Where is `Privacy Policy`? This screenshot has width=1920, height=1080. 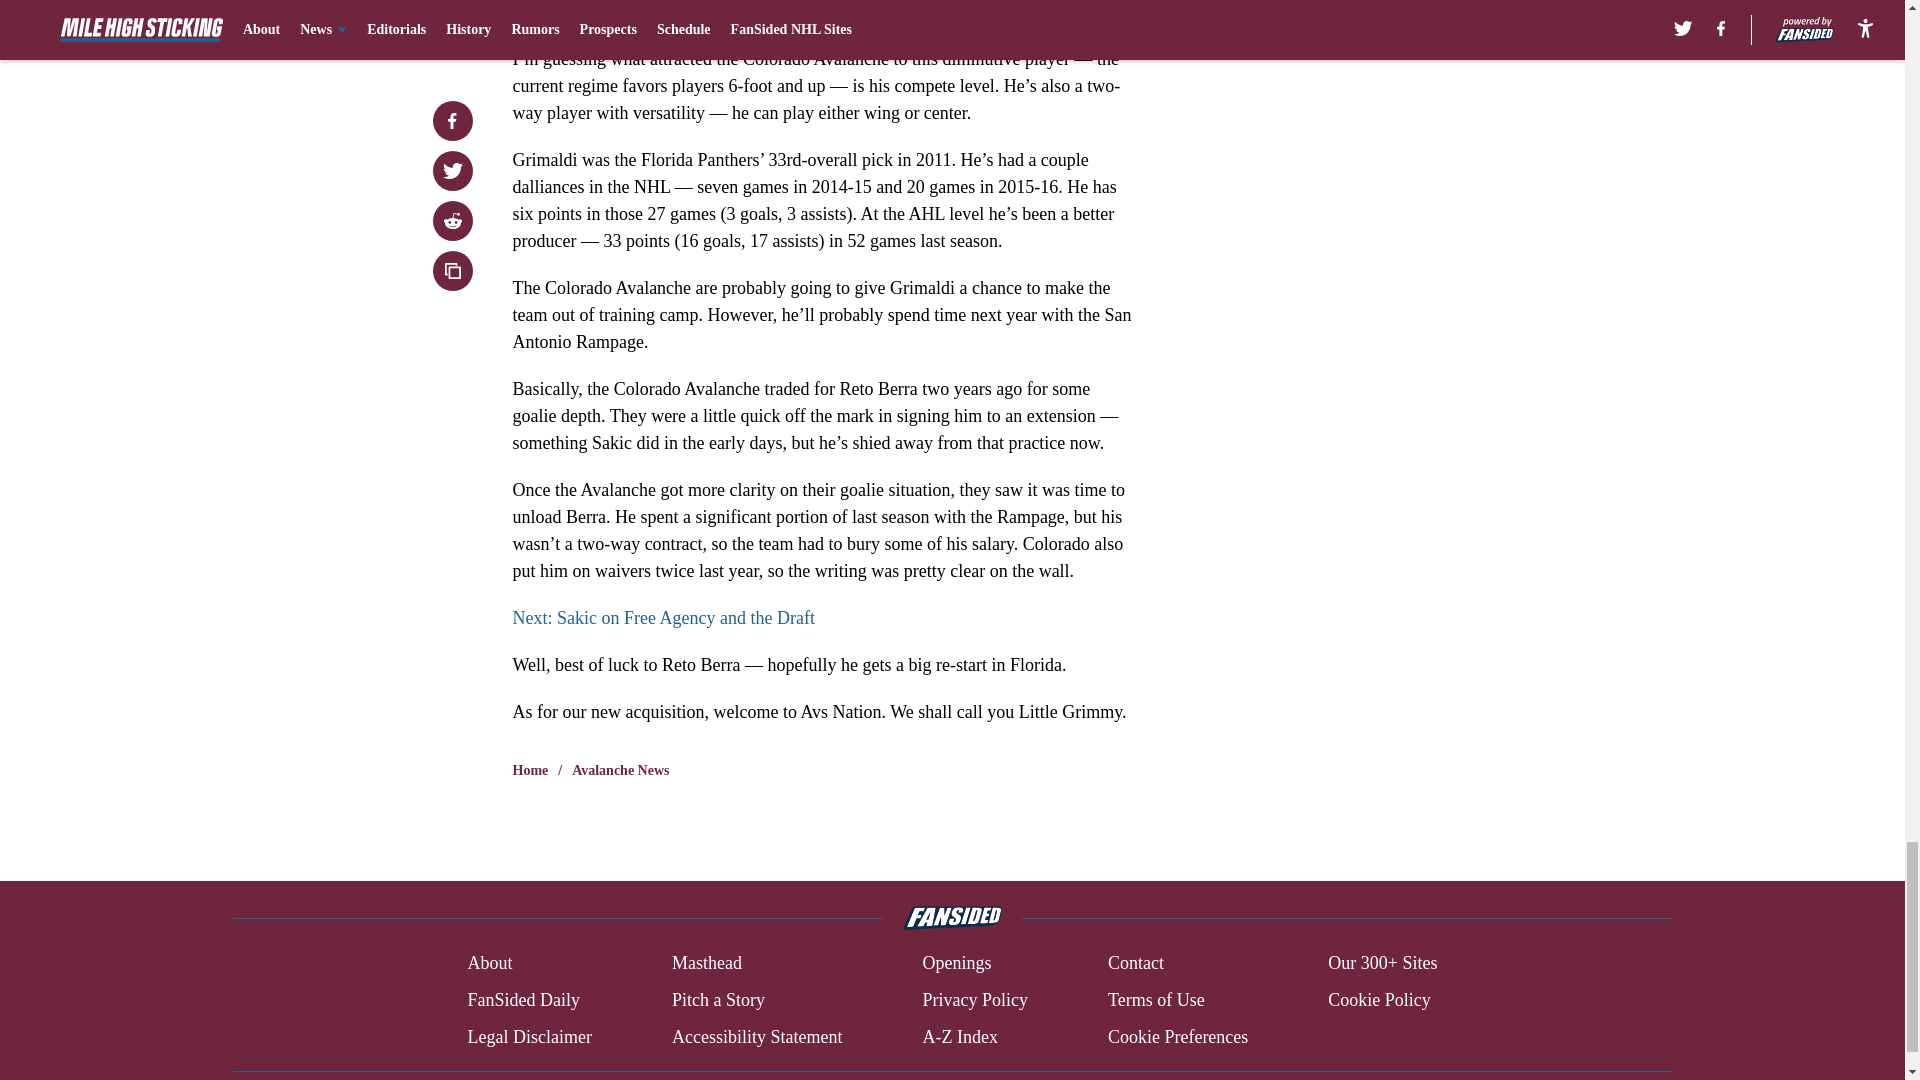
Privacy Policy is located at coordinates (974, 1000).